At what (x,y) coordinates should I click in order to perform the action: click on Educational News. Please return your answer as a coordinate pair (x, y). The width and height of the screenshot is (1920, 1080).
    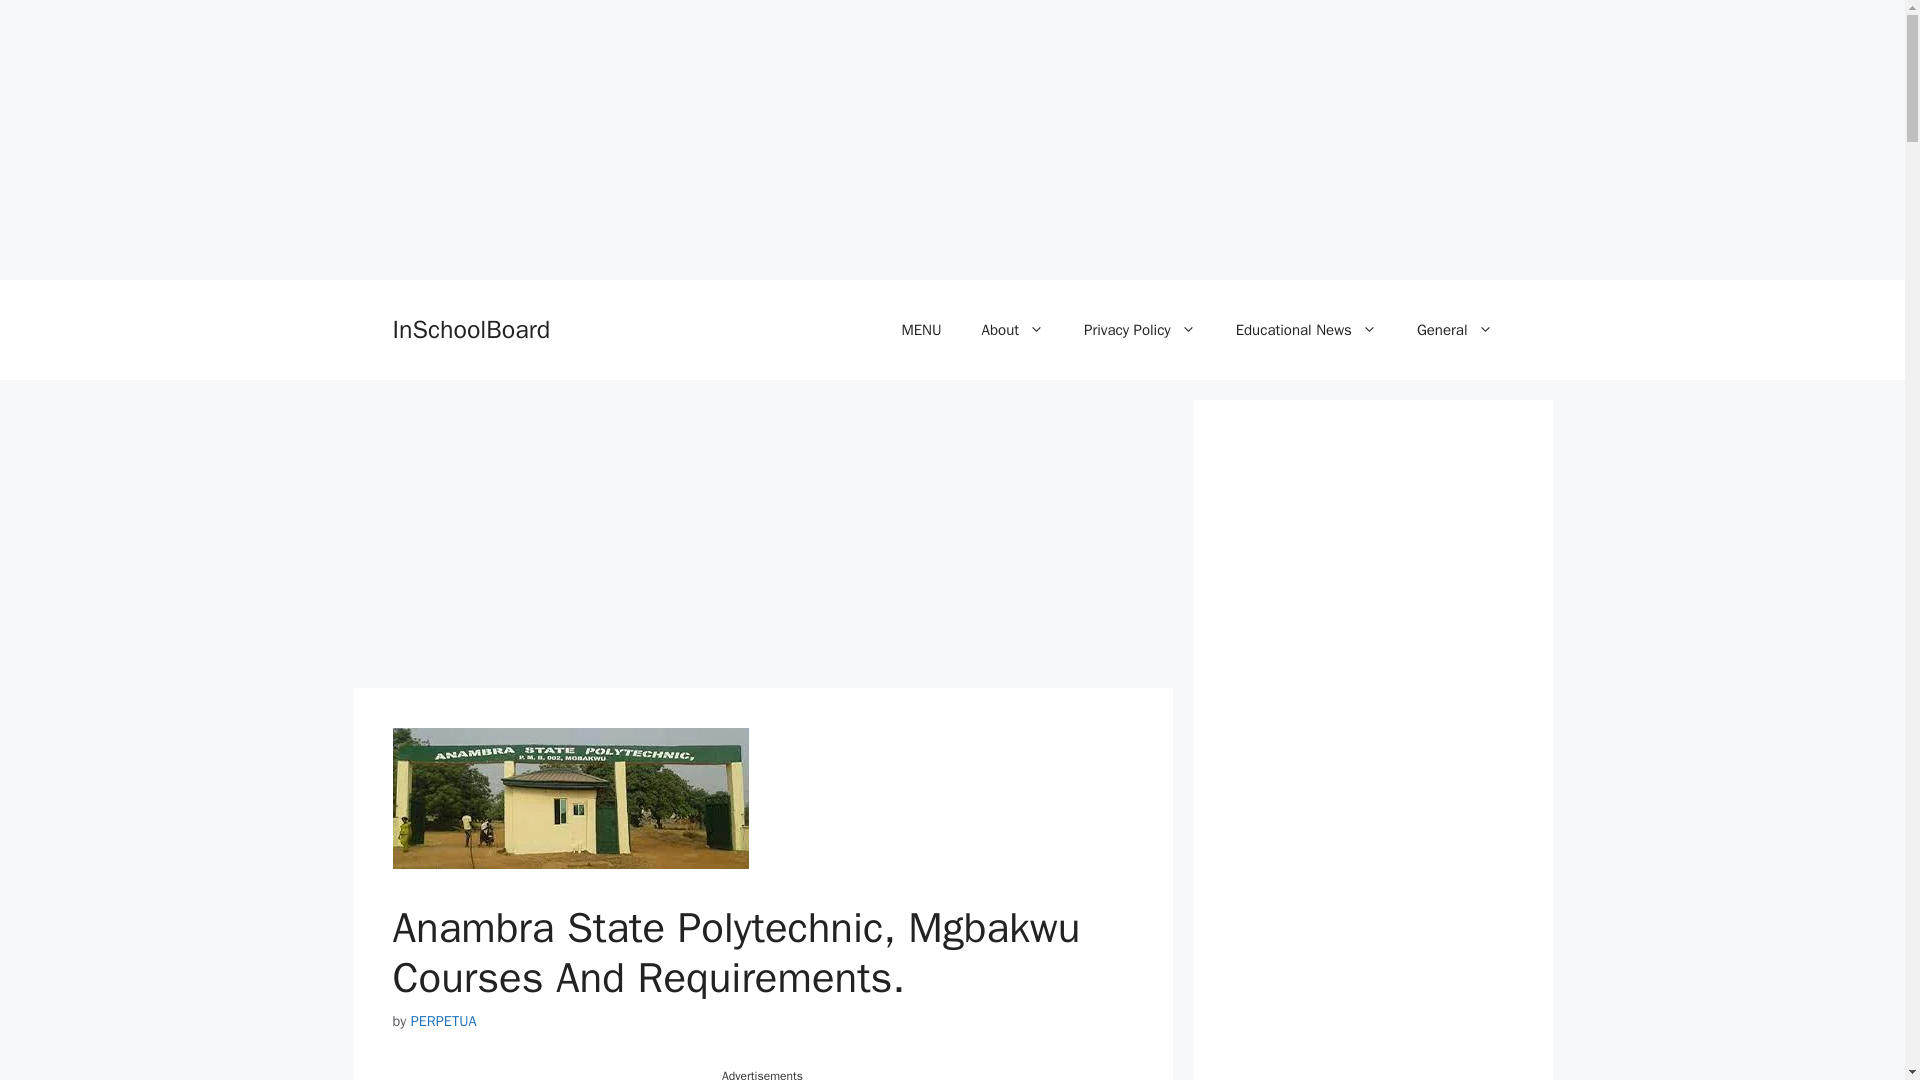
    Looking at the image, I should click on (1306, 330).